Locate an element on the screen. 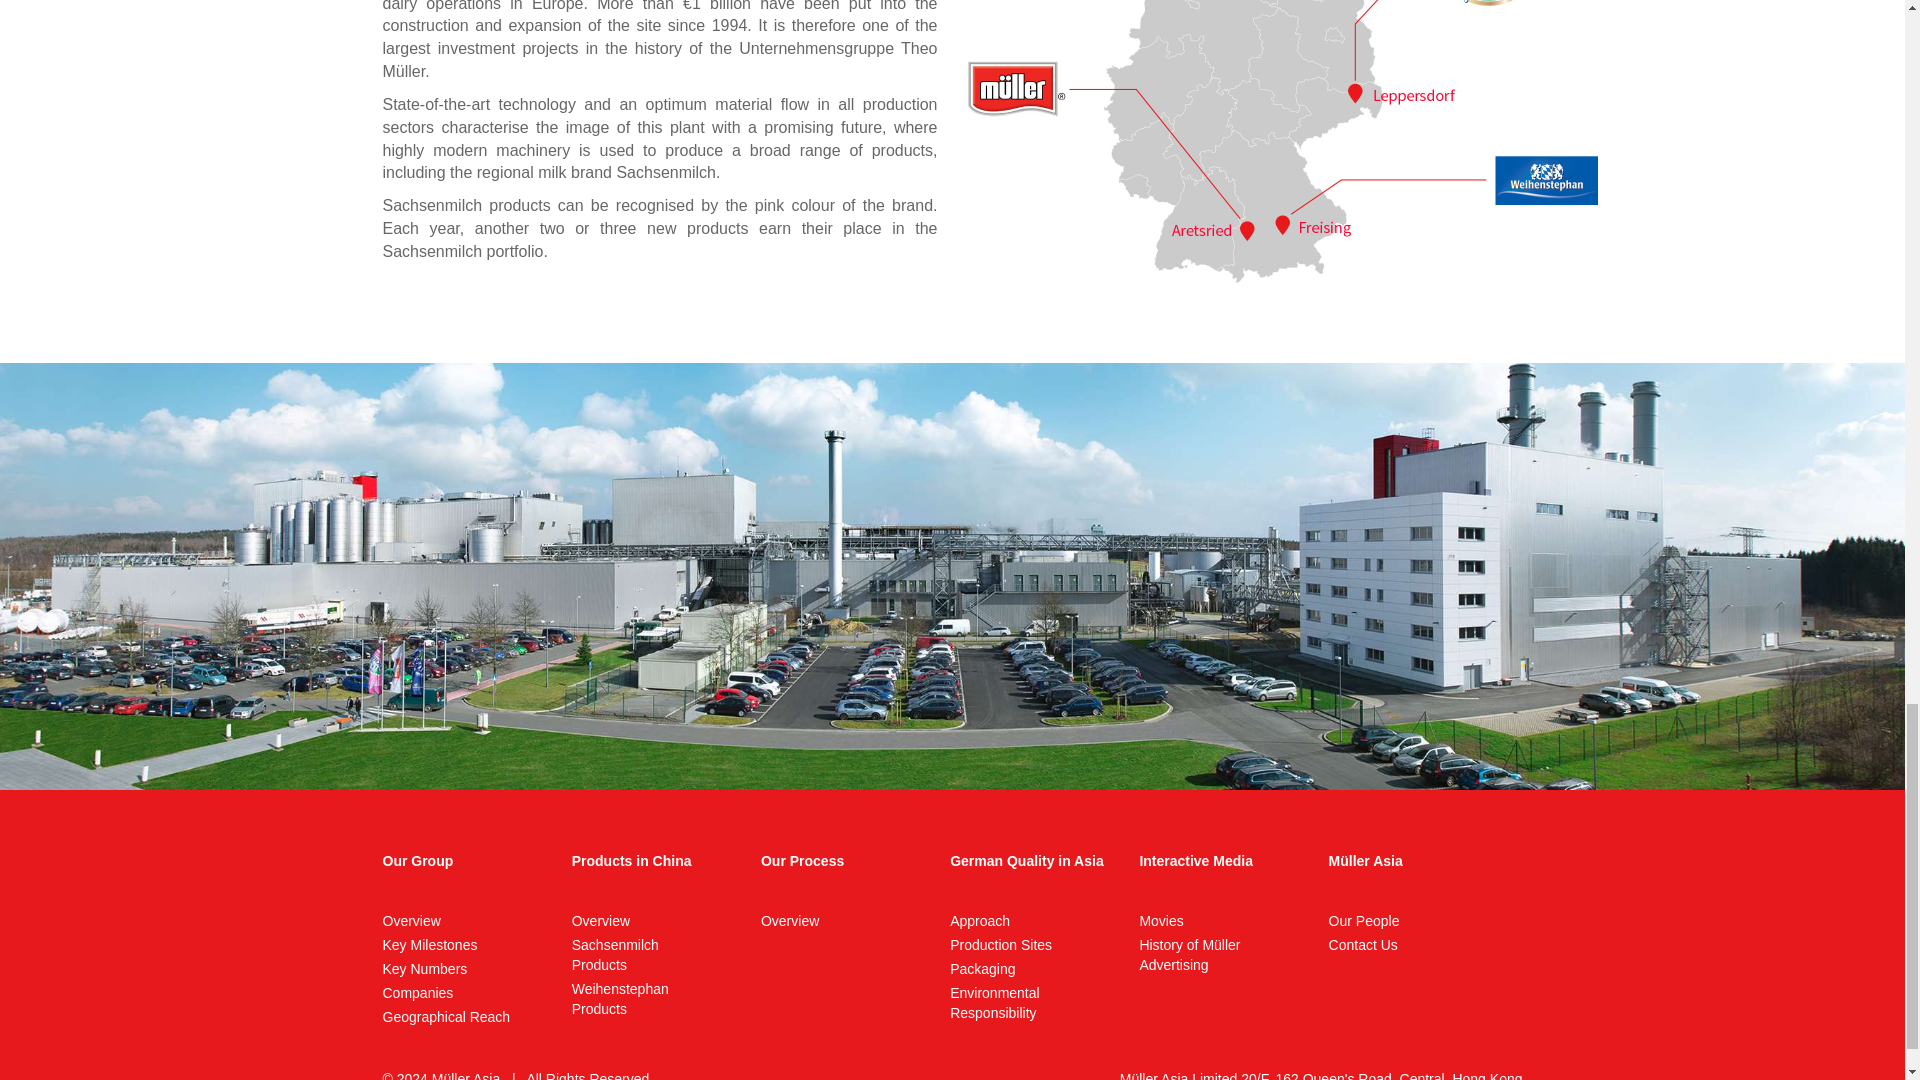 The width and height of the screenshot is (1920, 1080). Products in China is located at coordinates (632, 861).